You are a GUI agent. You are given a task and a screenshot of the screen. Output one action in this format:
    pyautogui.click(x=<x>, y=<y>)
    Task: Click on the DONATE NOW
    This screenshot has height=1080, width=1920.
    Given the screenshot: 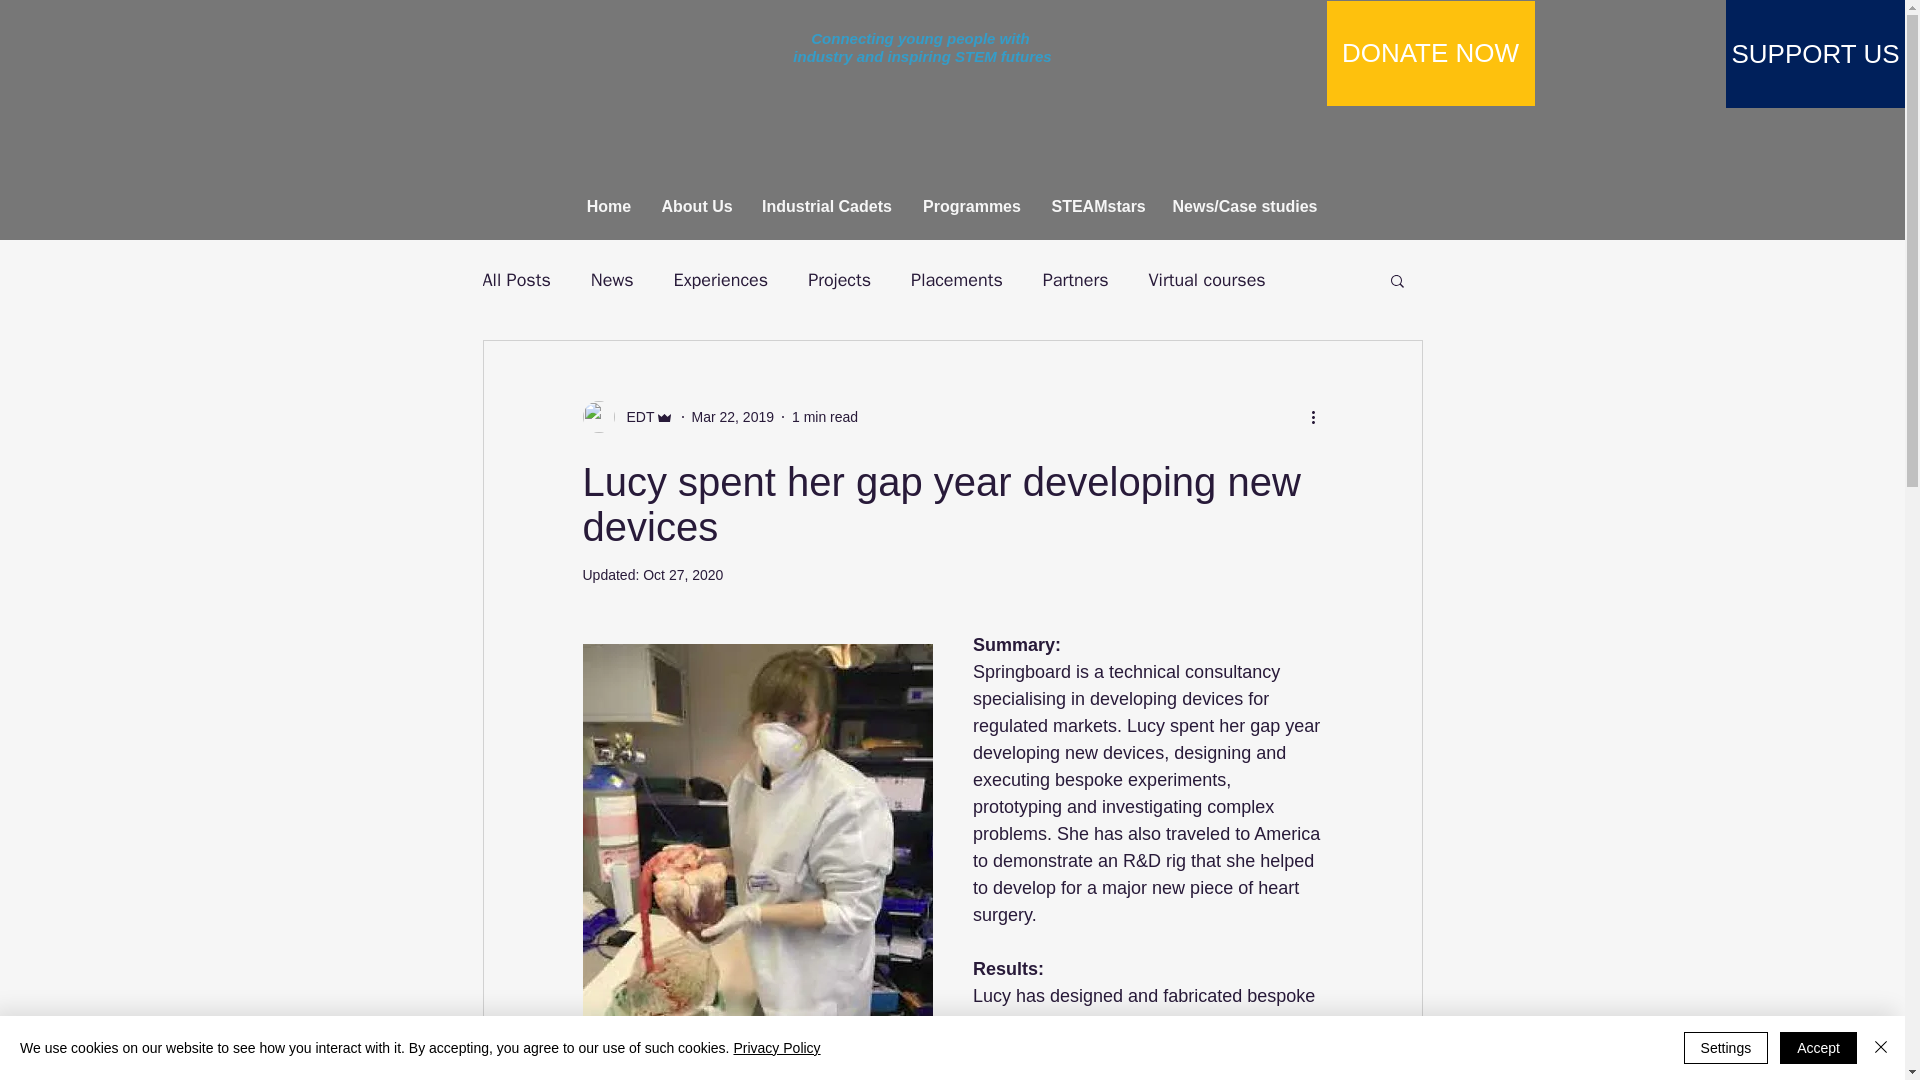 What is the action you would take?
    pyautogui.click(x=1430, y=53)
    